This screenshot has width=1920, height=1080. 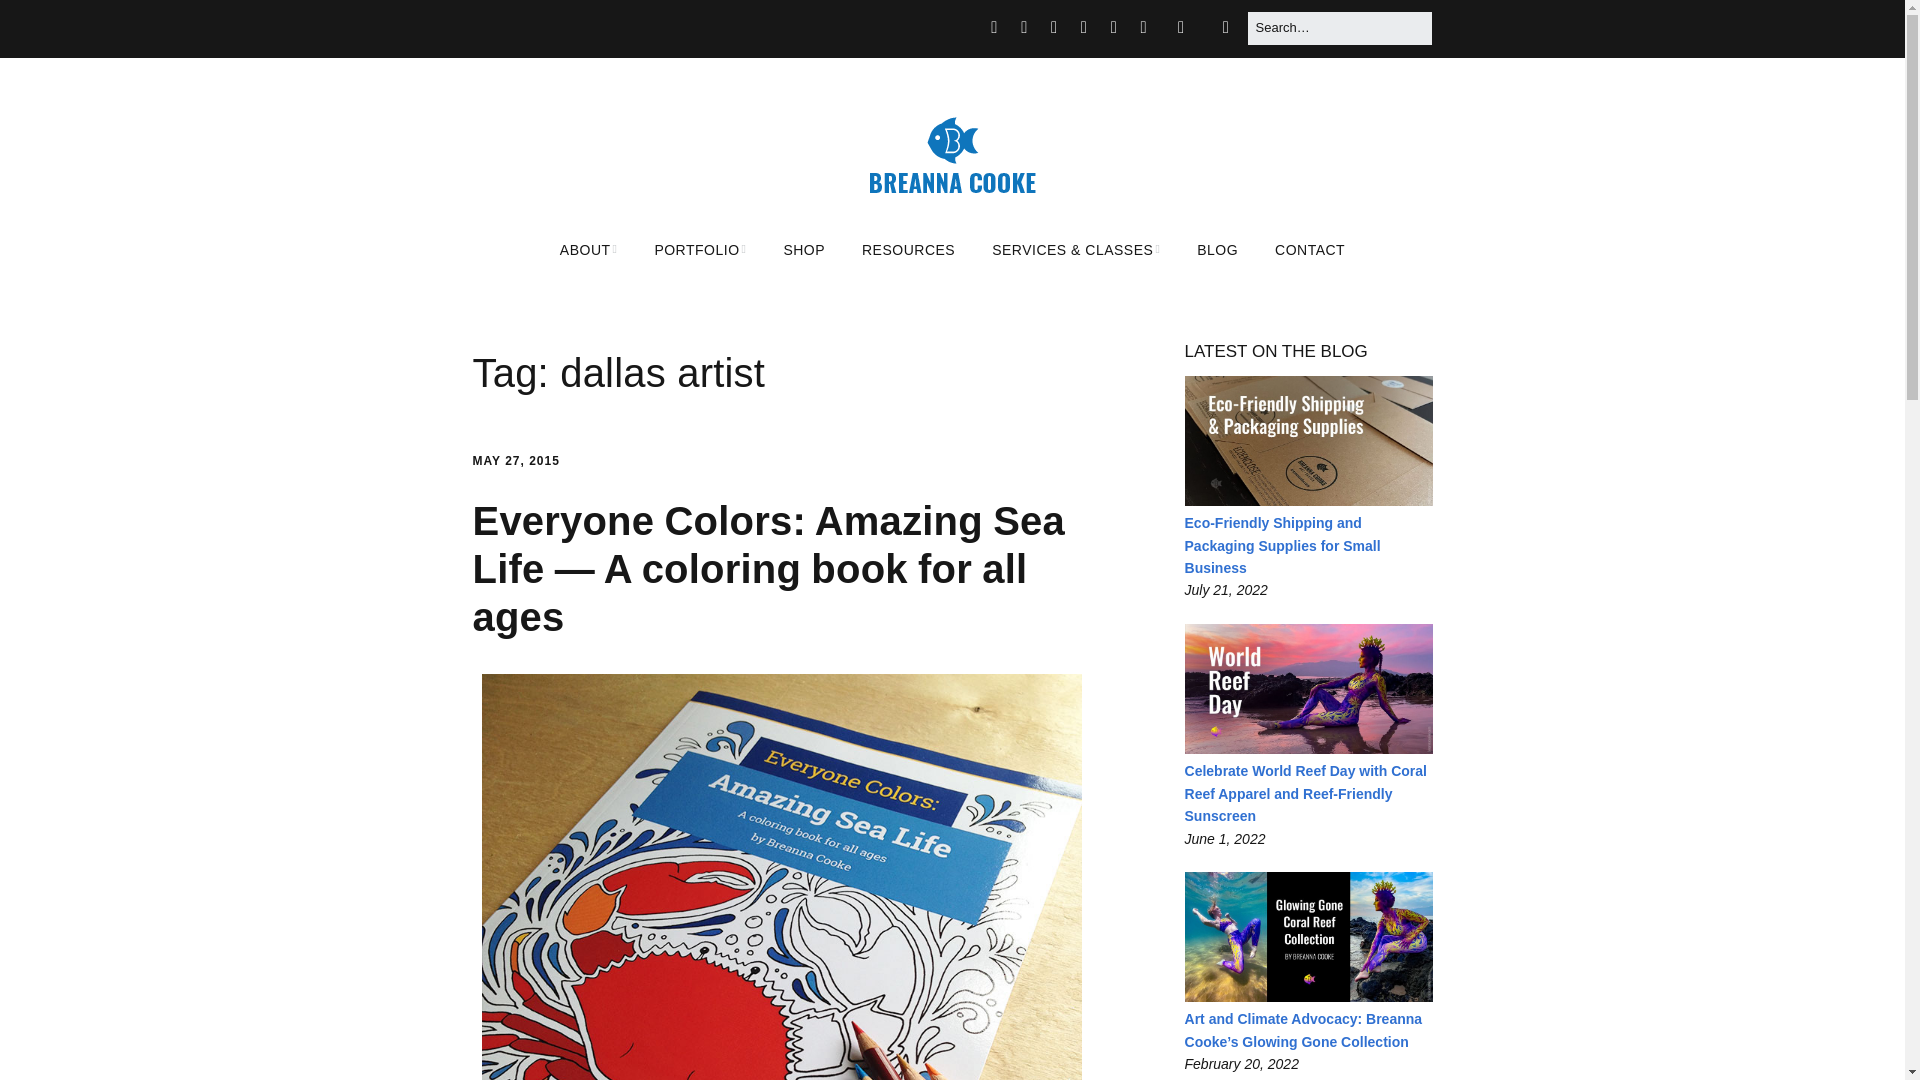 What do you see at coordinates (700, 251) in the screenshot?
I see `PORTFOLIO` at bounding box center [700, 251].